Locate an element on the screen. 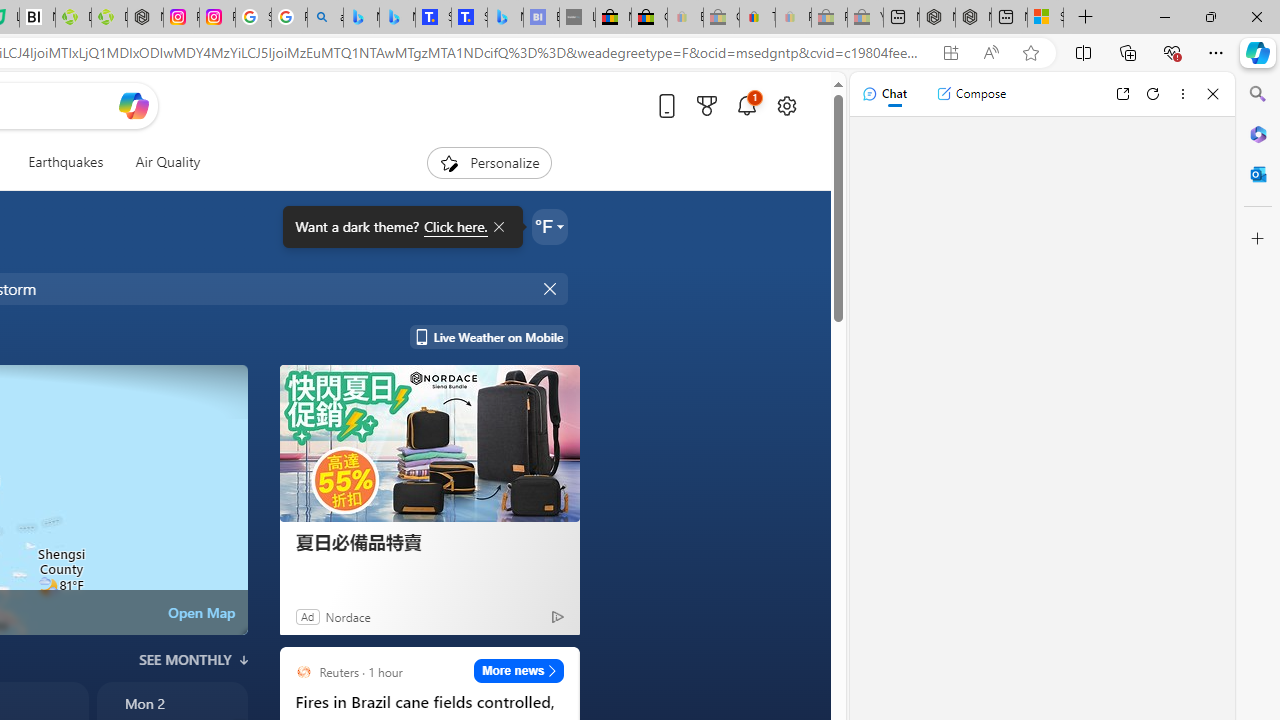  Press Room - eBay Inc. - Sleeping is located at coordinates (829, 18).